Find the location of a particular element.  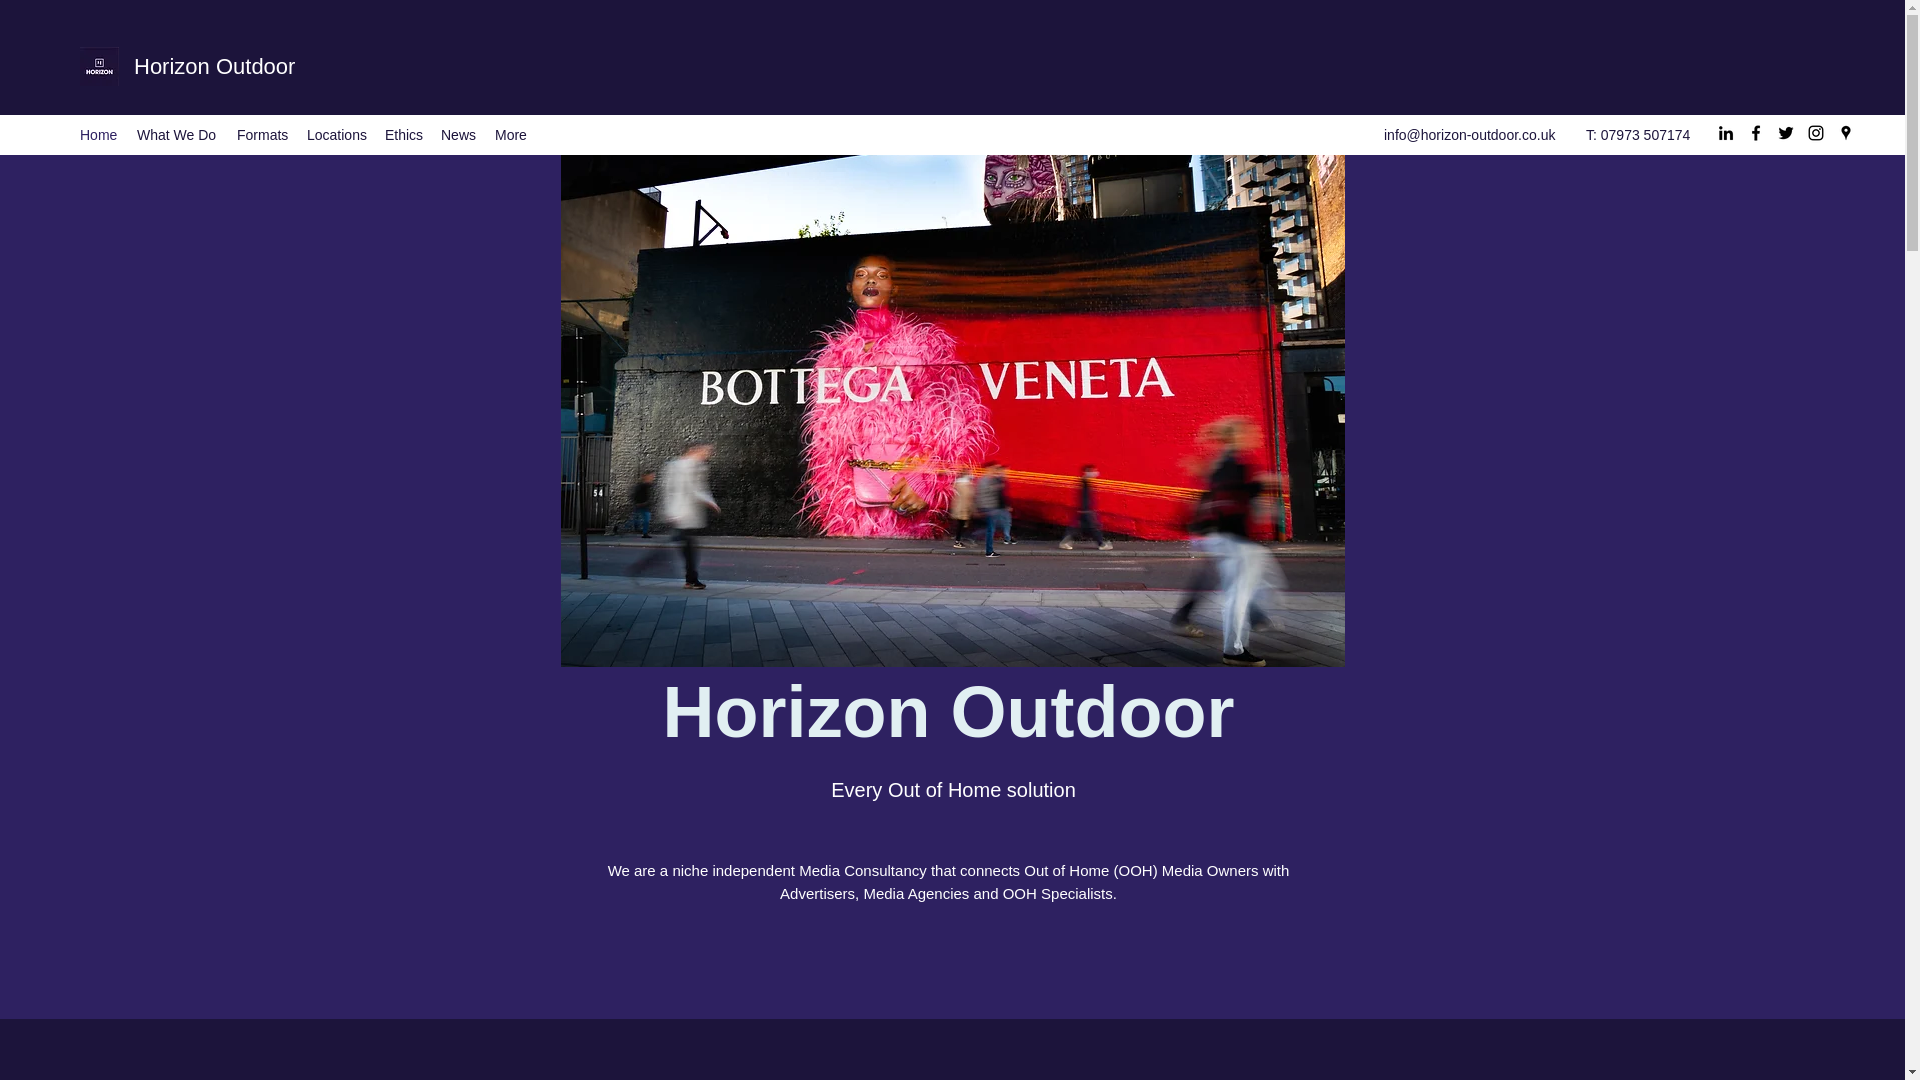

Formats is located at coordinates (262, 134).